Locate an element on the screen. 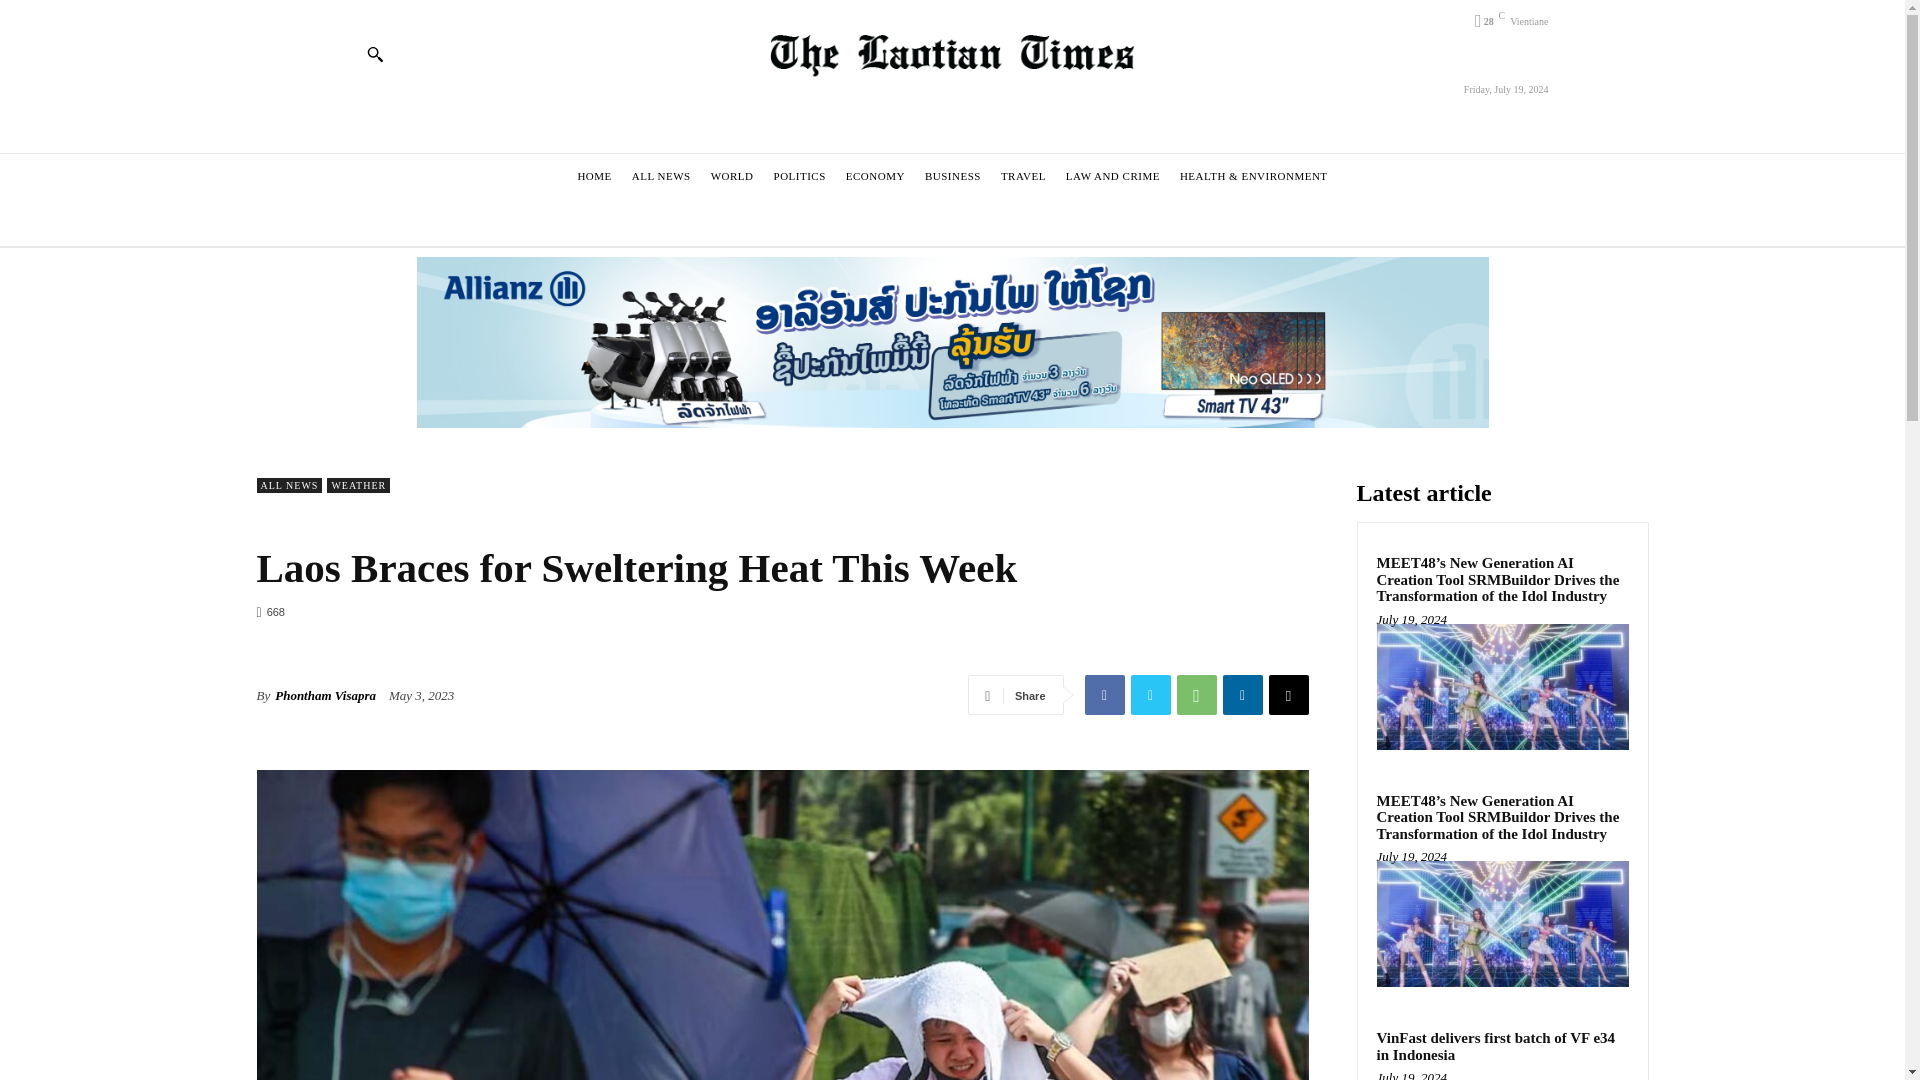 Image resolution: width=1920 pixels, height=1080 pixels. WhatsApp is located at coordinates (1195, 694).